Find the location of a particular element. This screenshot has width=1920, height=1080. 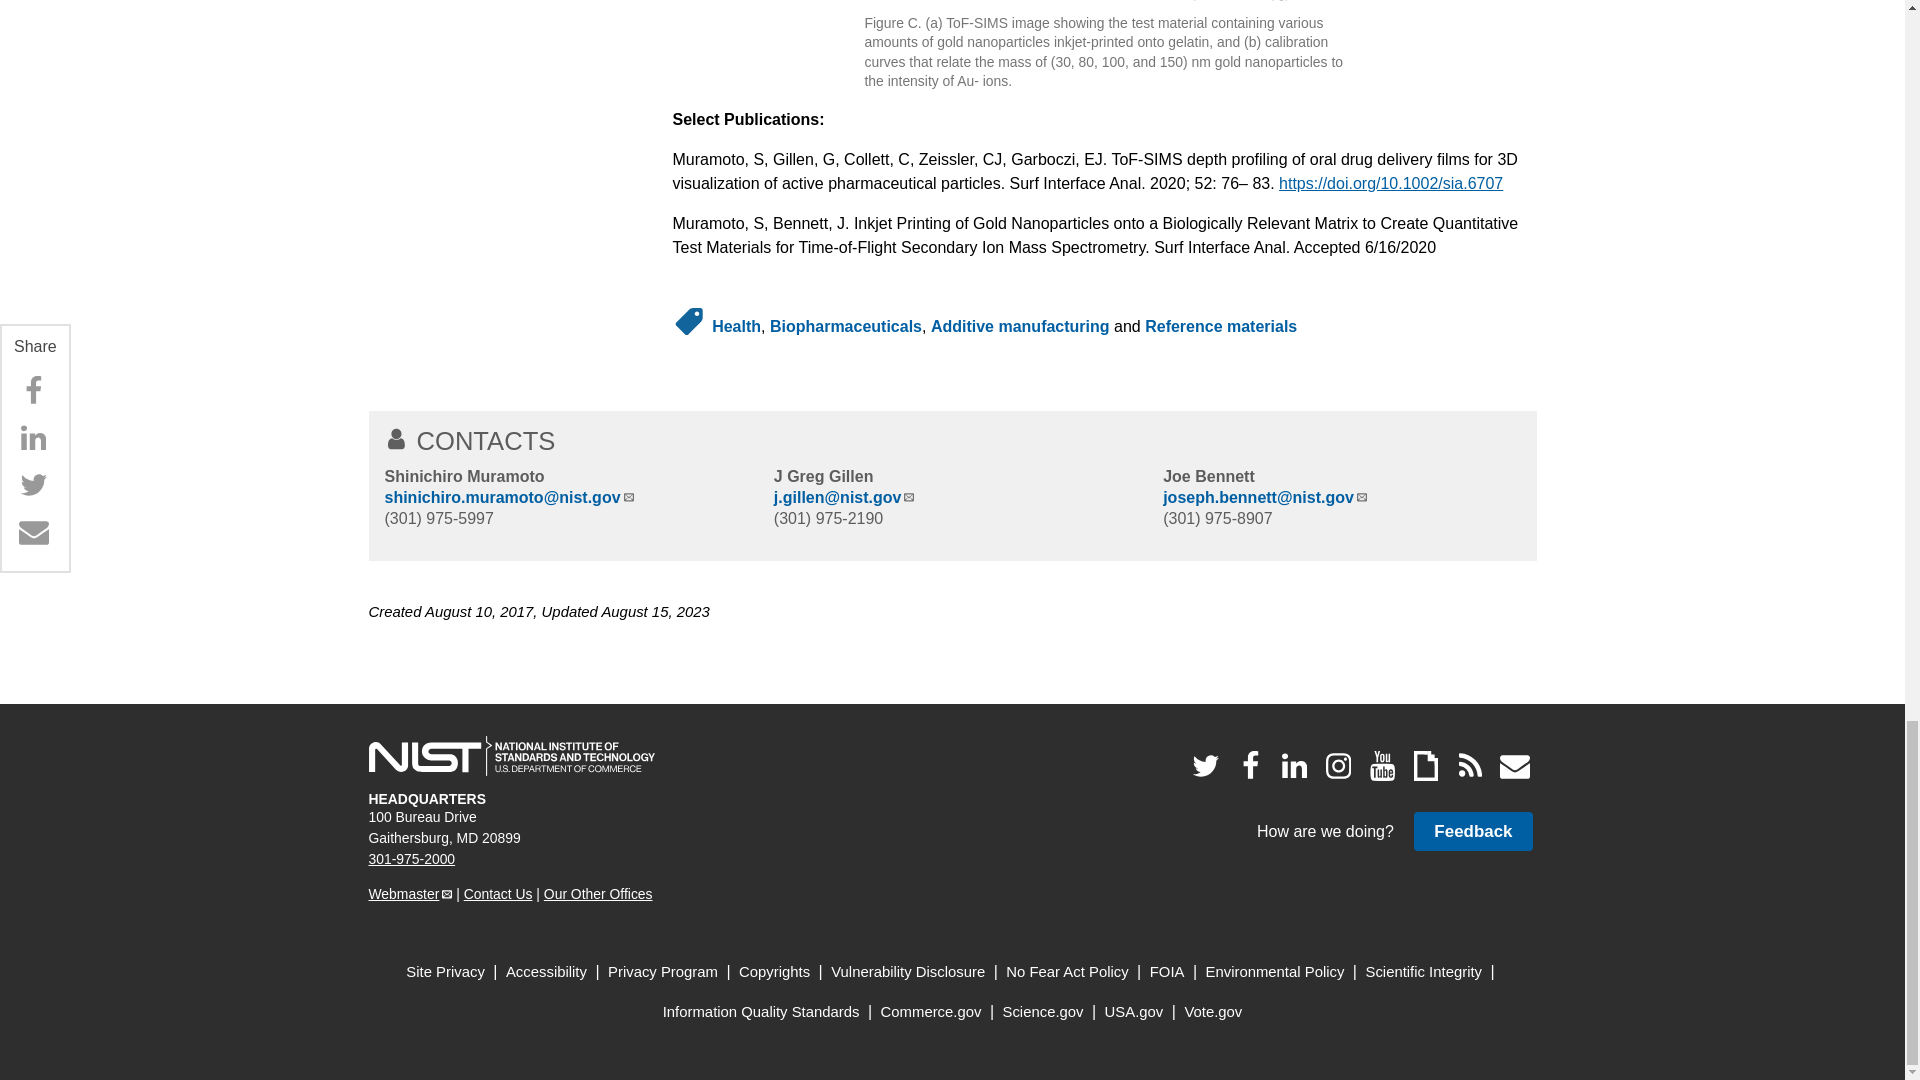

Provide feedback is located at coordinates (1472, 832).